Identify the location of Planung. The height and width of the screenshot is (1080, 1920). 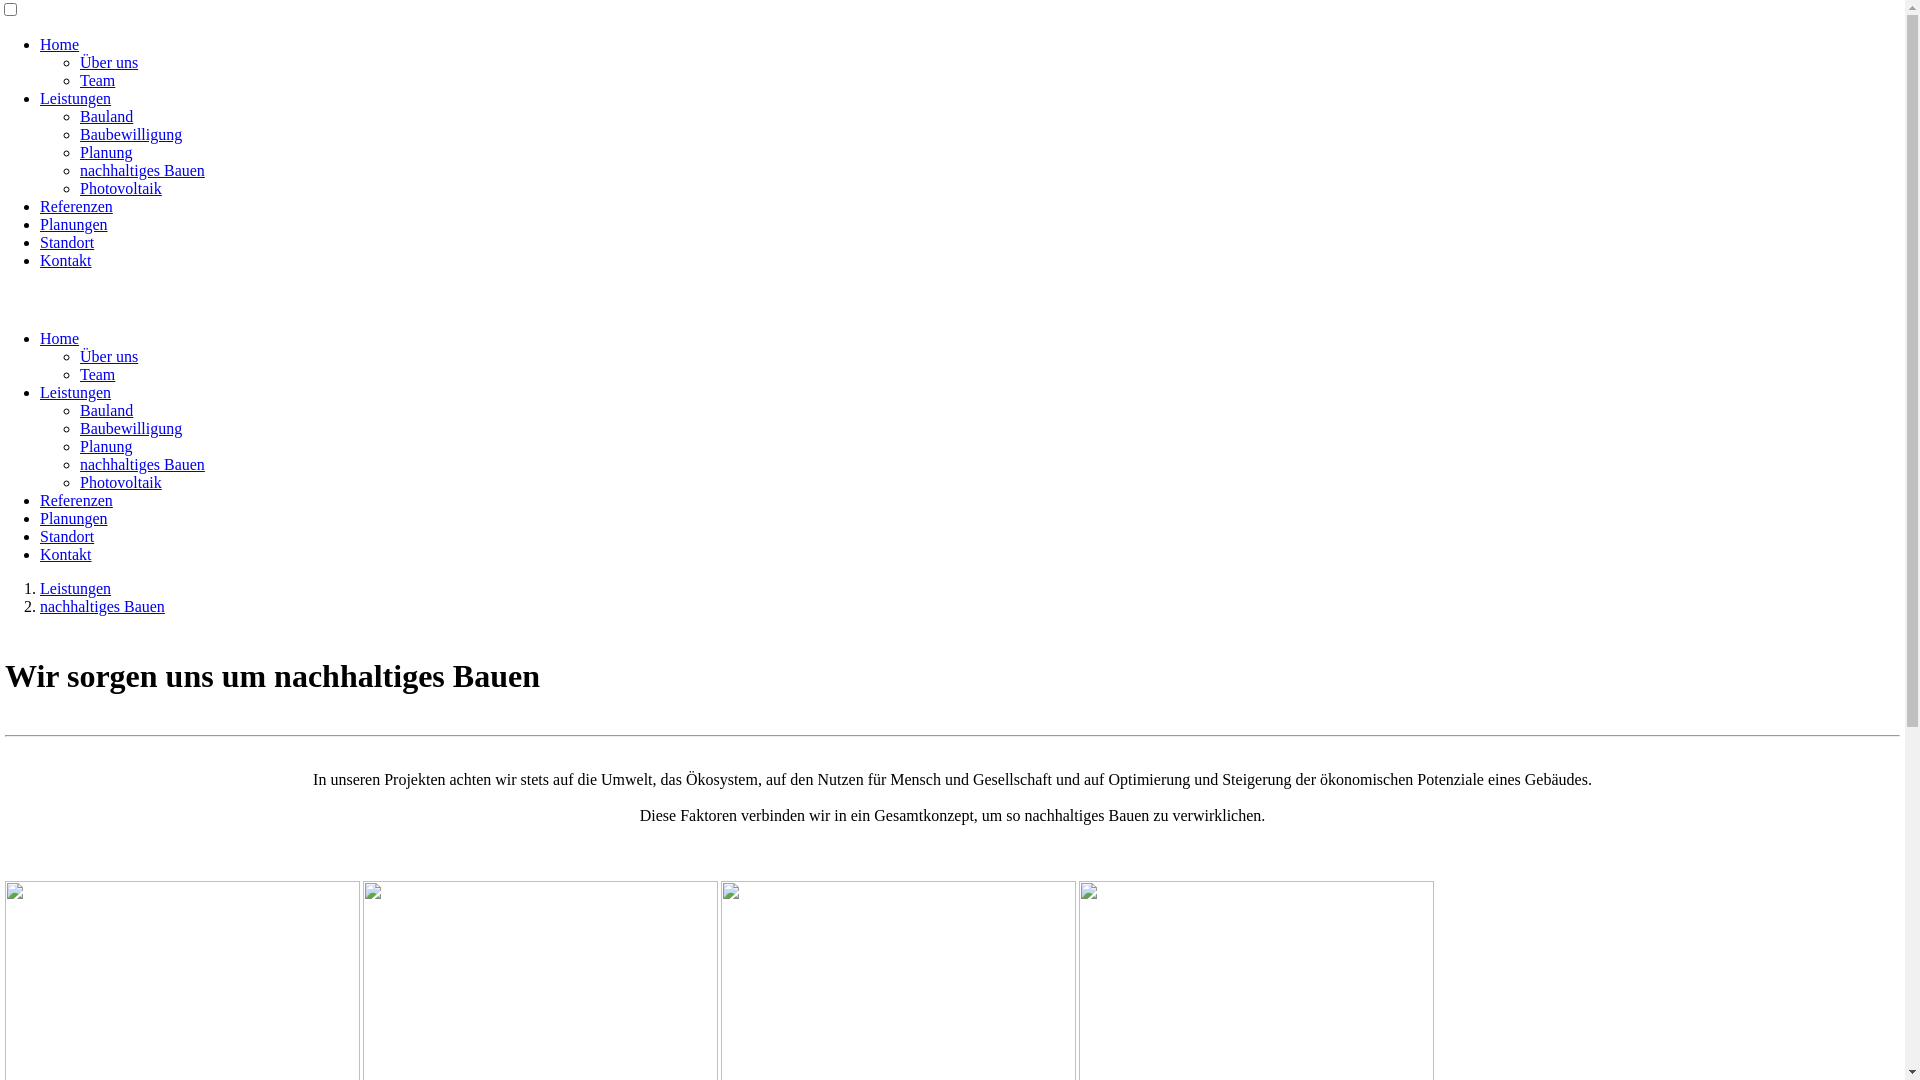
(106, 446).